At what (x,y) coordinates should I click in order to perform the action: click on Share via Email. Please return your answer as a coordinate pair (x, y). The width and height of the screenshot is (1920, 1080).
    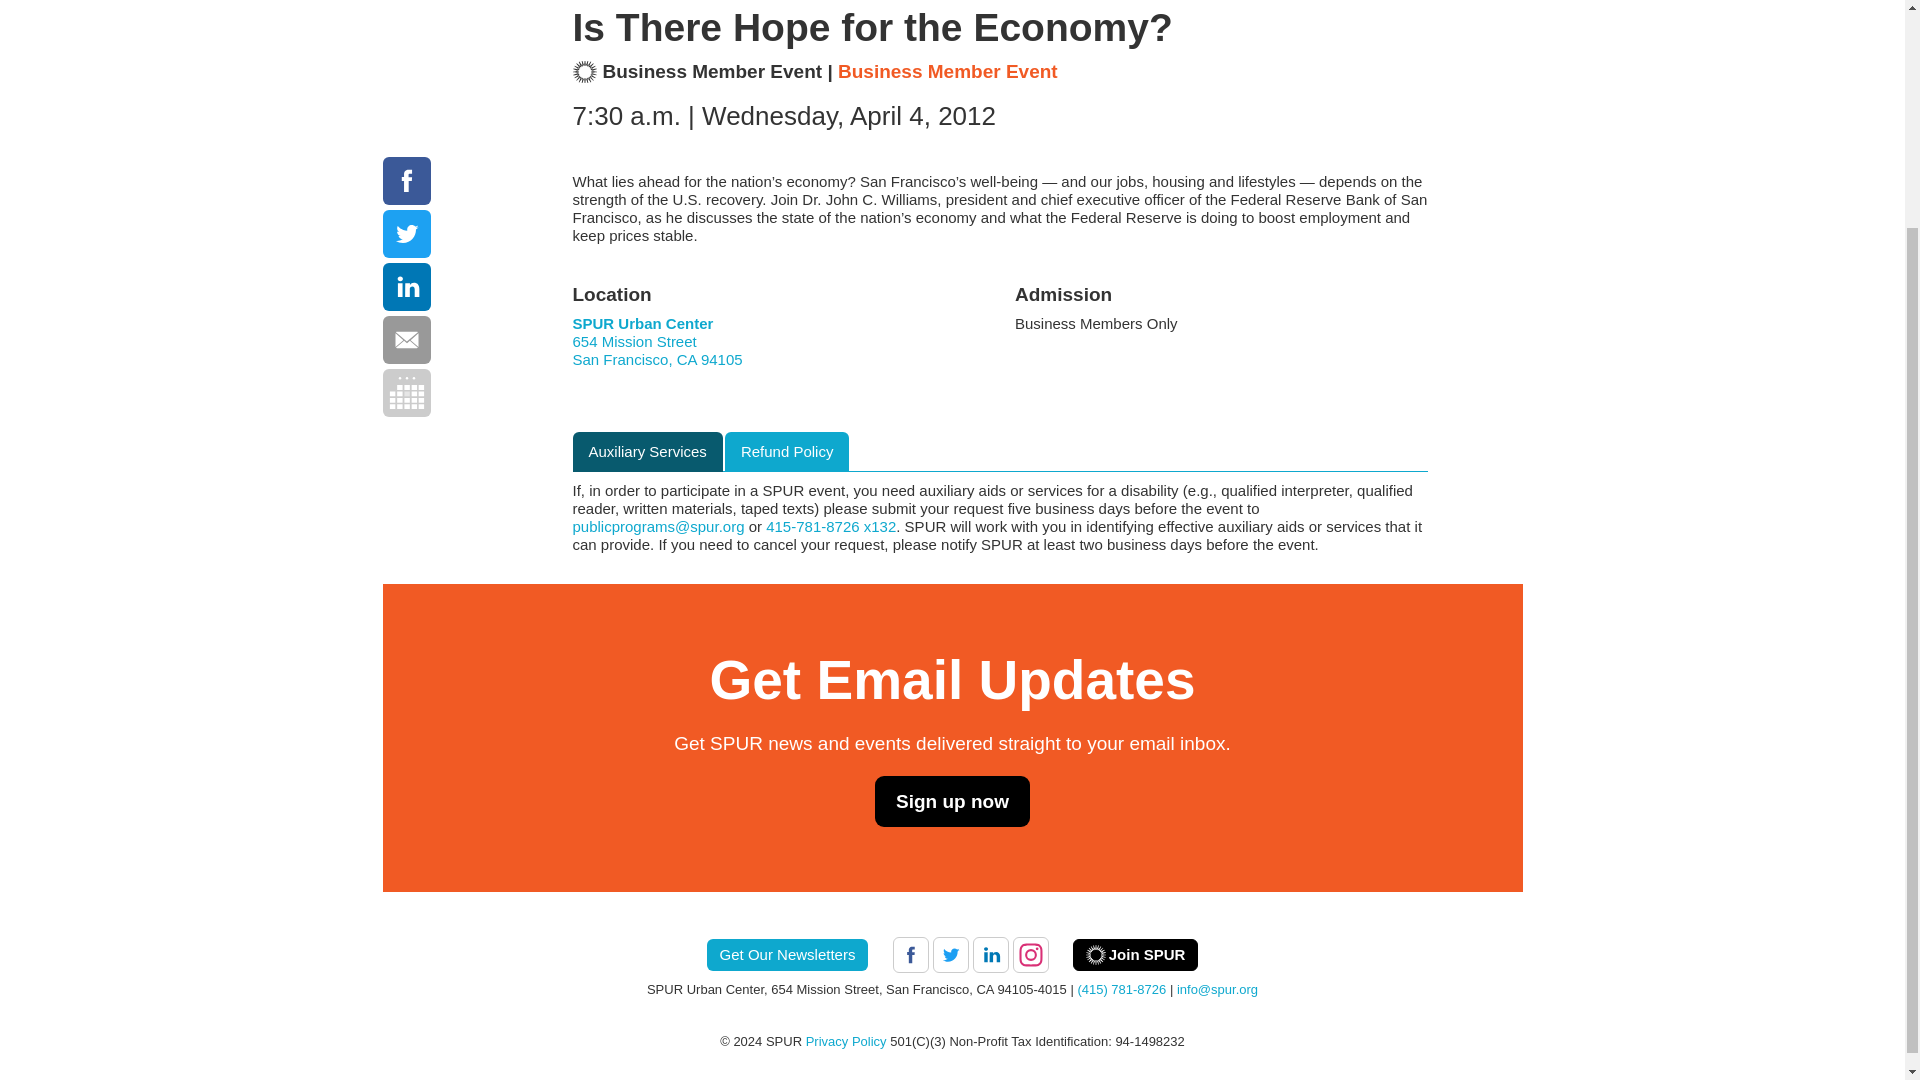
    Looking at the image, I should click on (406, 340).